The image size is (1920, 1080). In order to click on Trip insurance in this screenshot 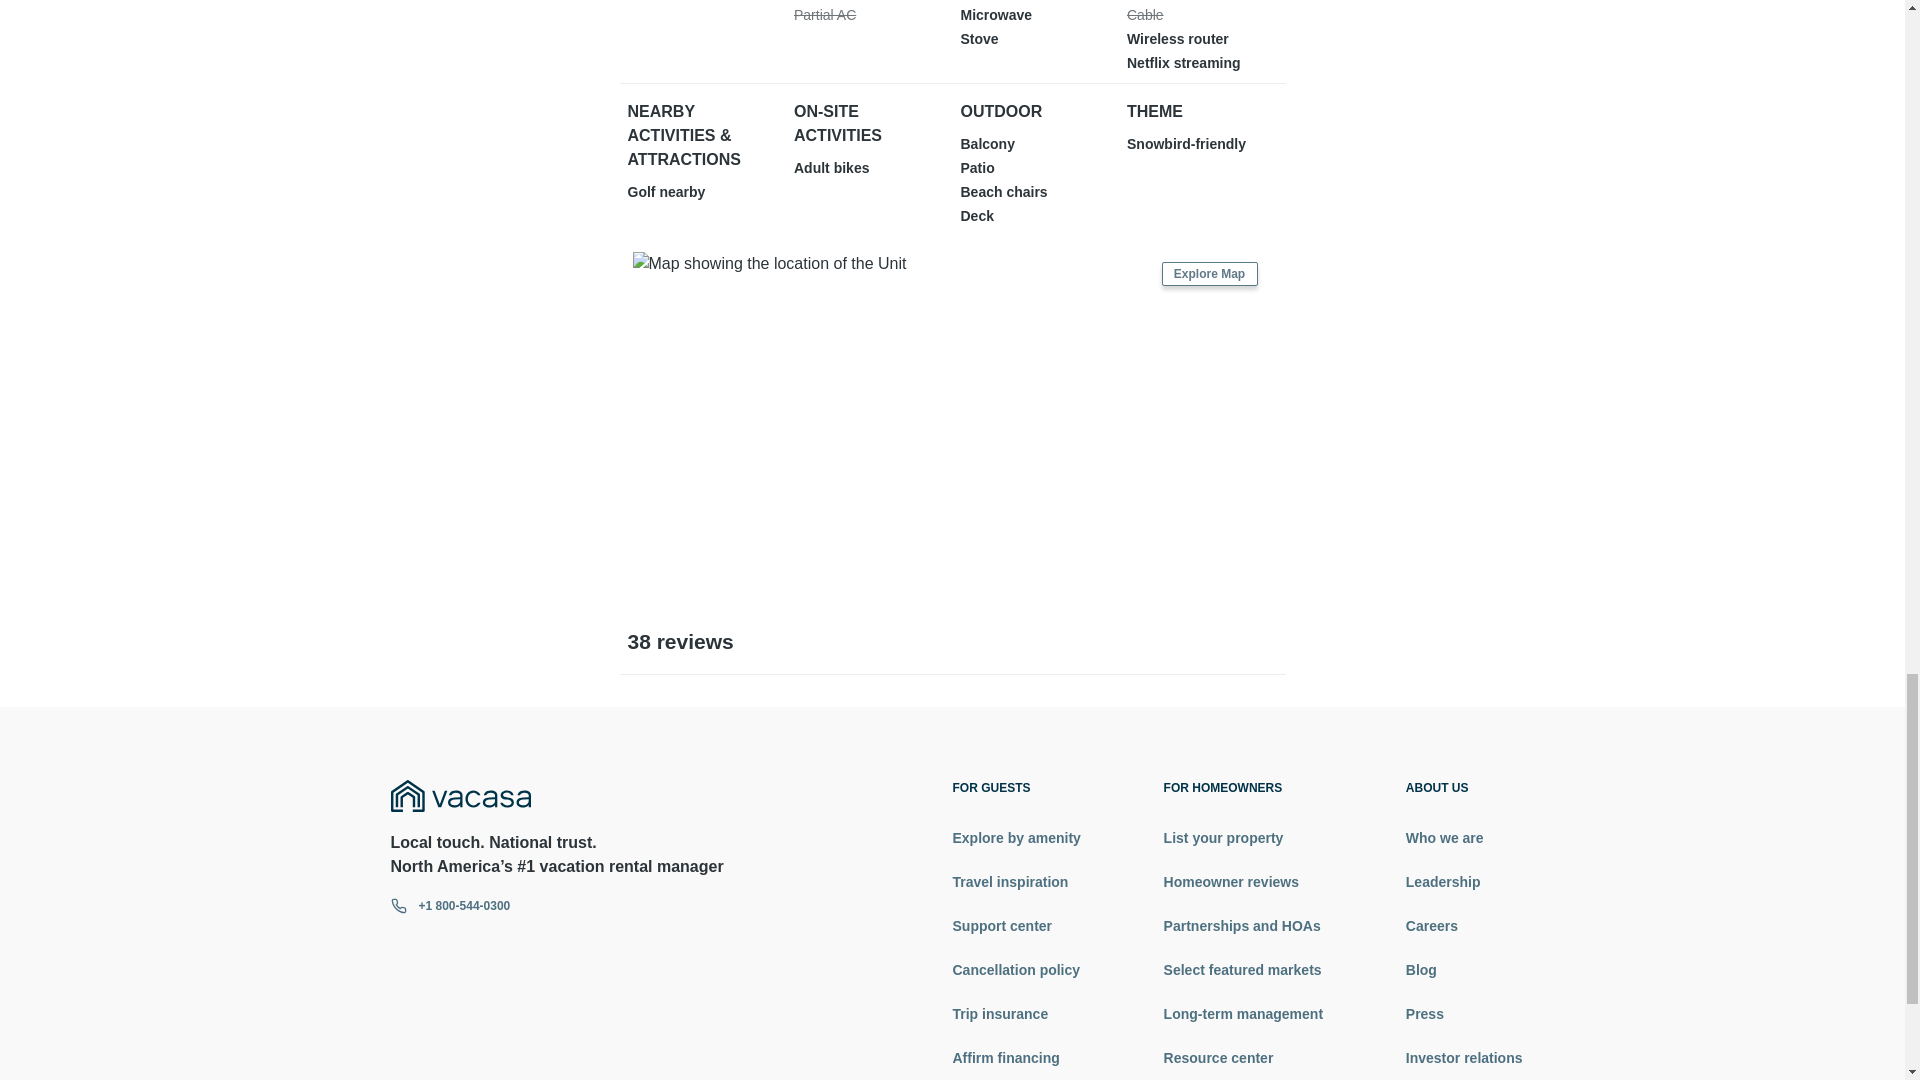, I will do `click(1016, 1014)`.